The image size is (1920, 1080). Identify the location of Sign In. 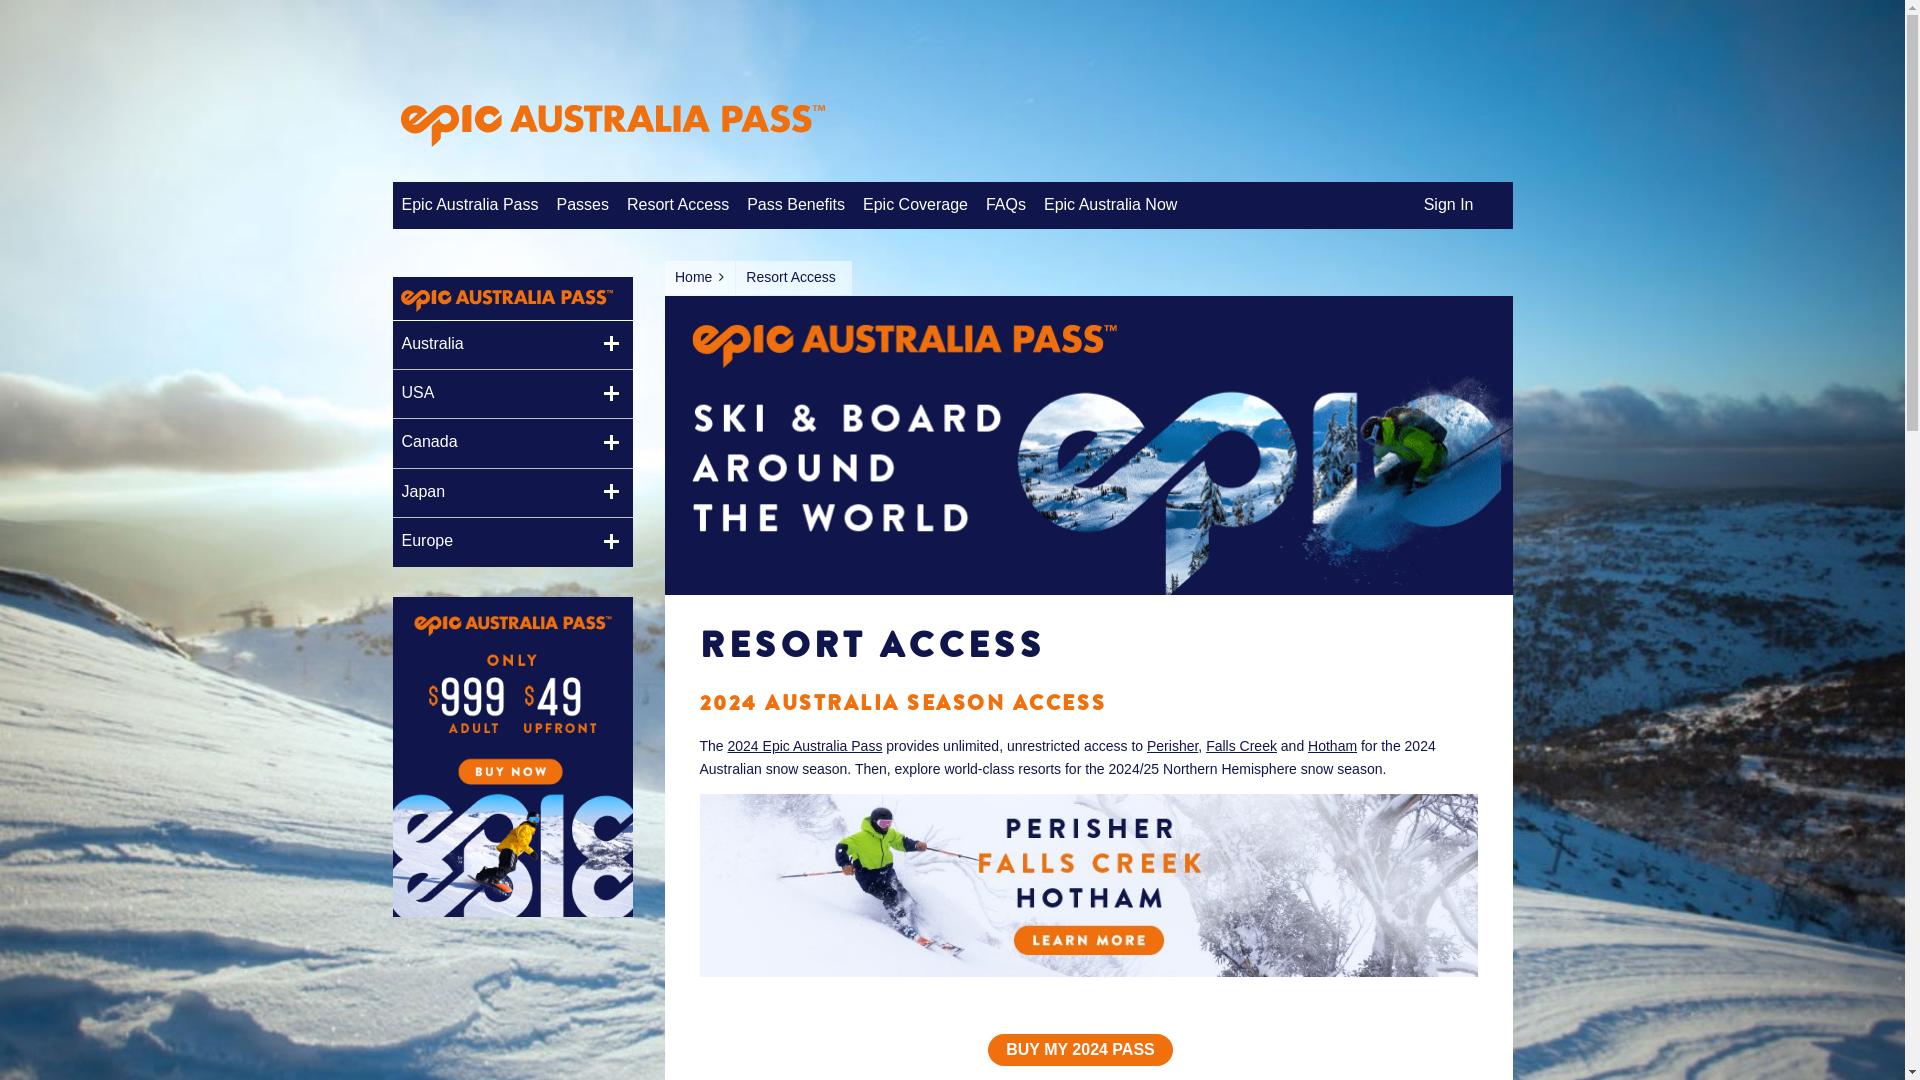
(1449, 206).